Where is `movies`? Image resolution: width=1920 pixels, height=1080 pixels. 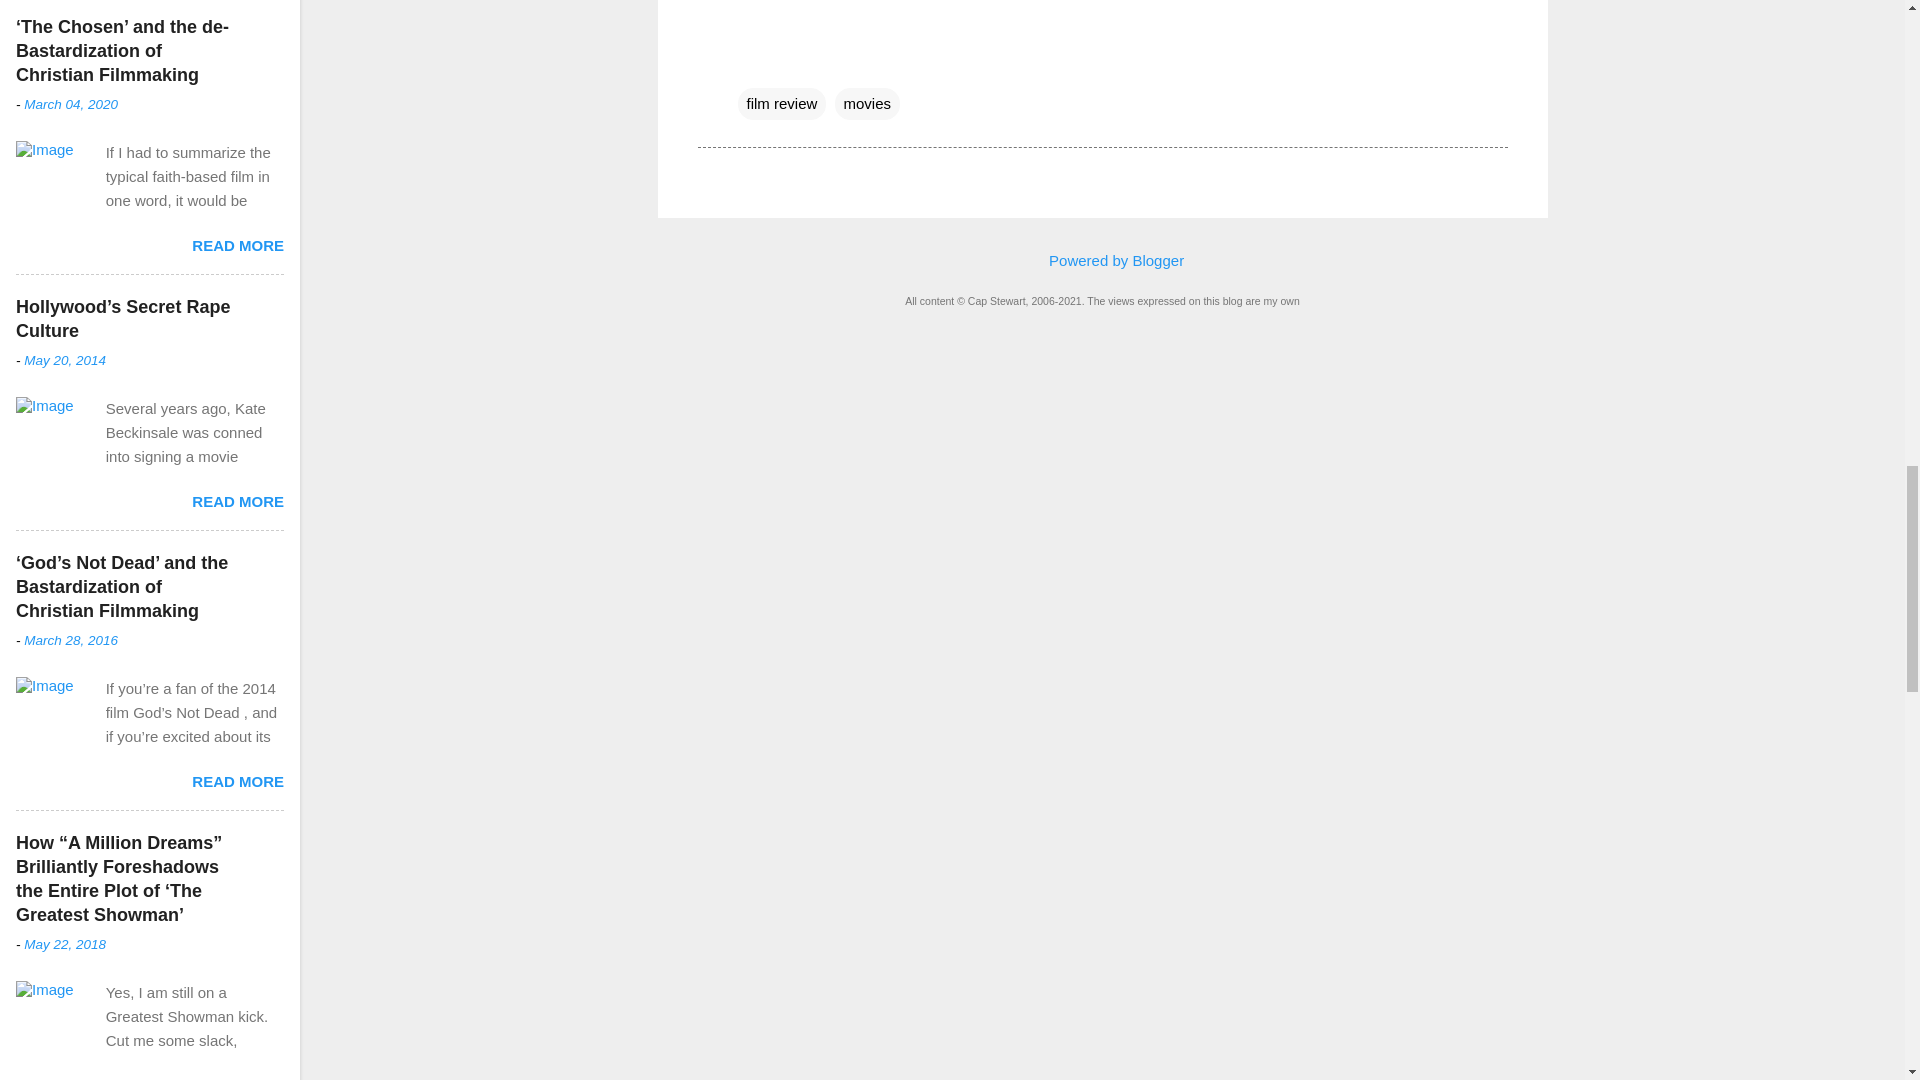
movies is located at coordinates (868, 103).